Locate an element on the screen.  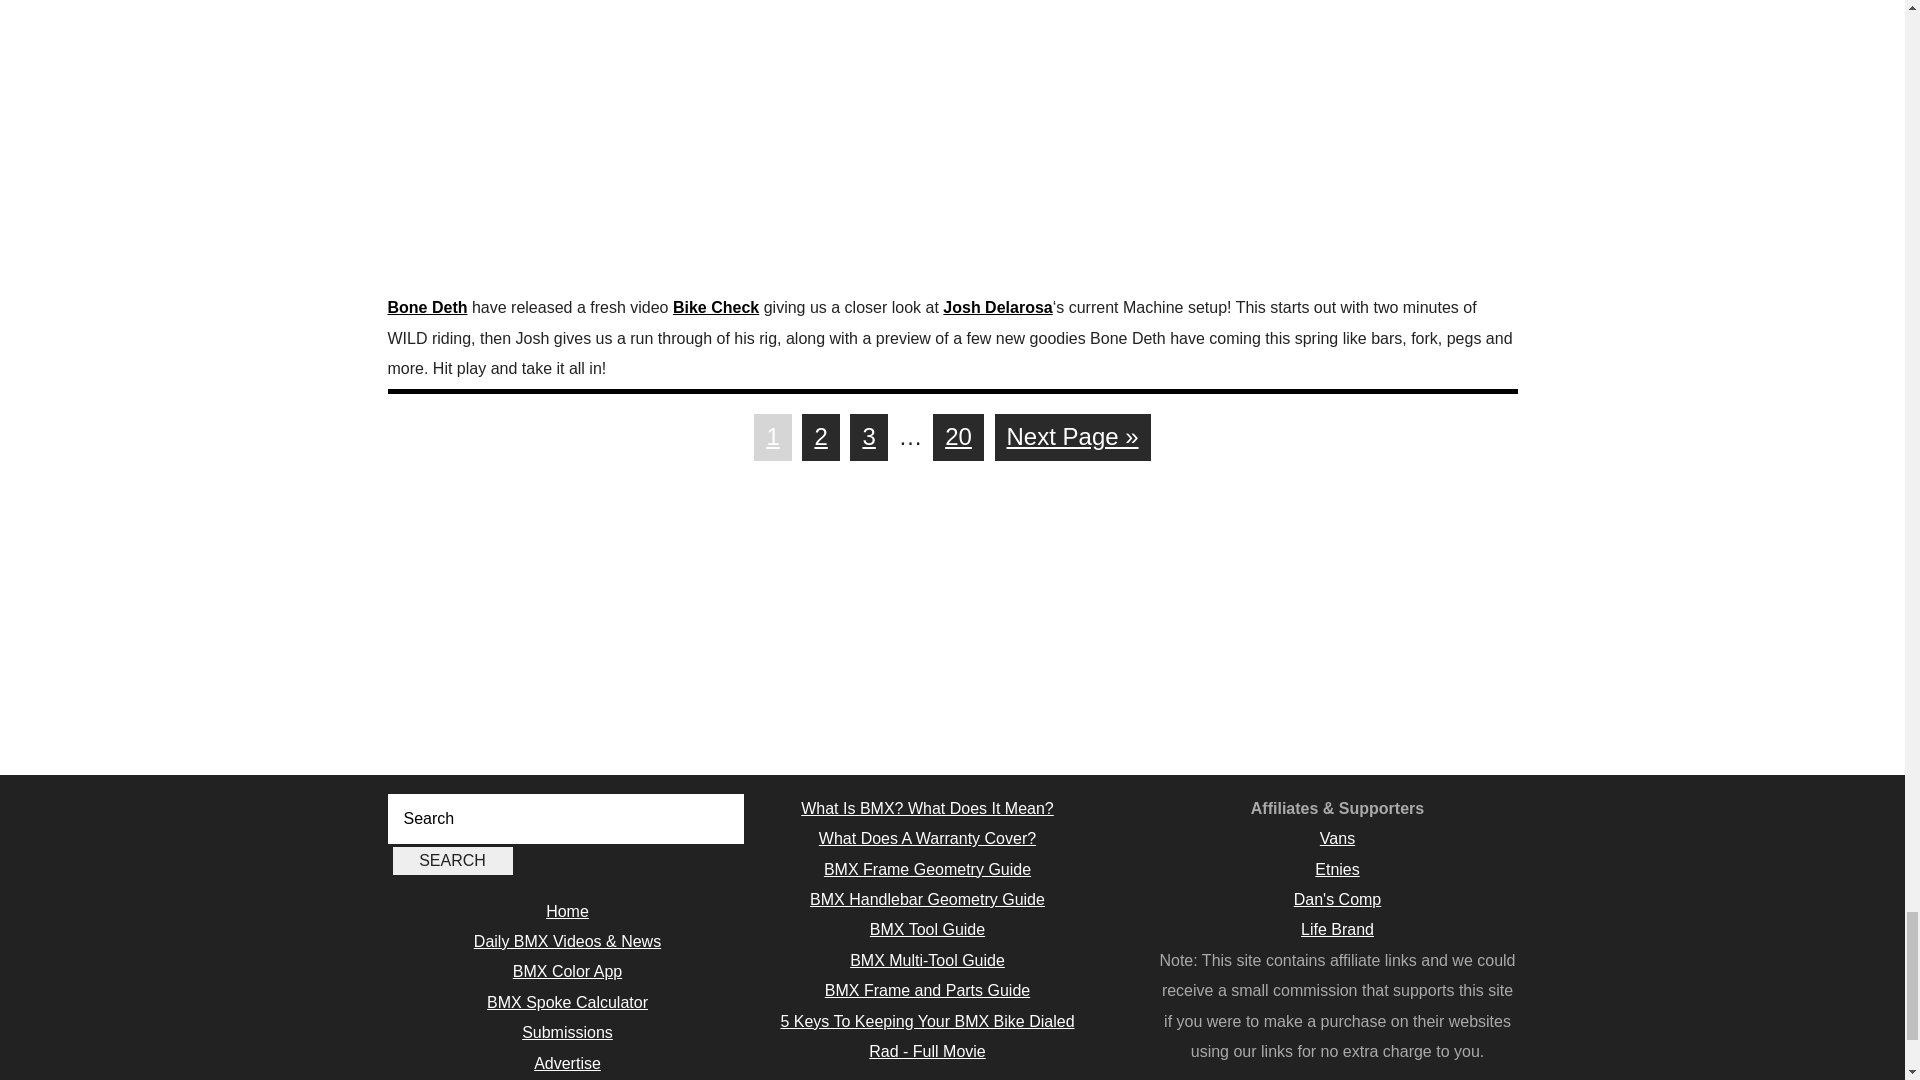
Search is located at coordinates (452, 860).